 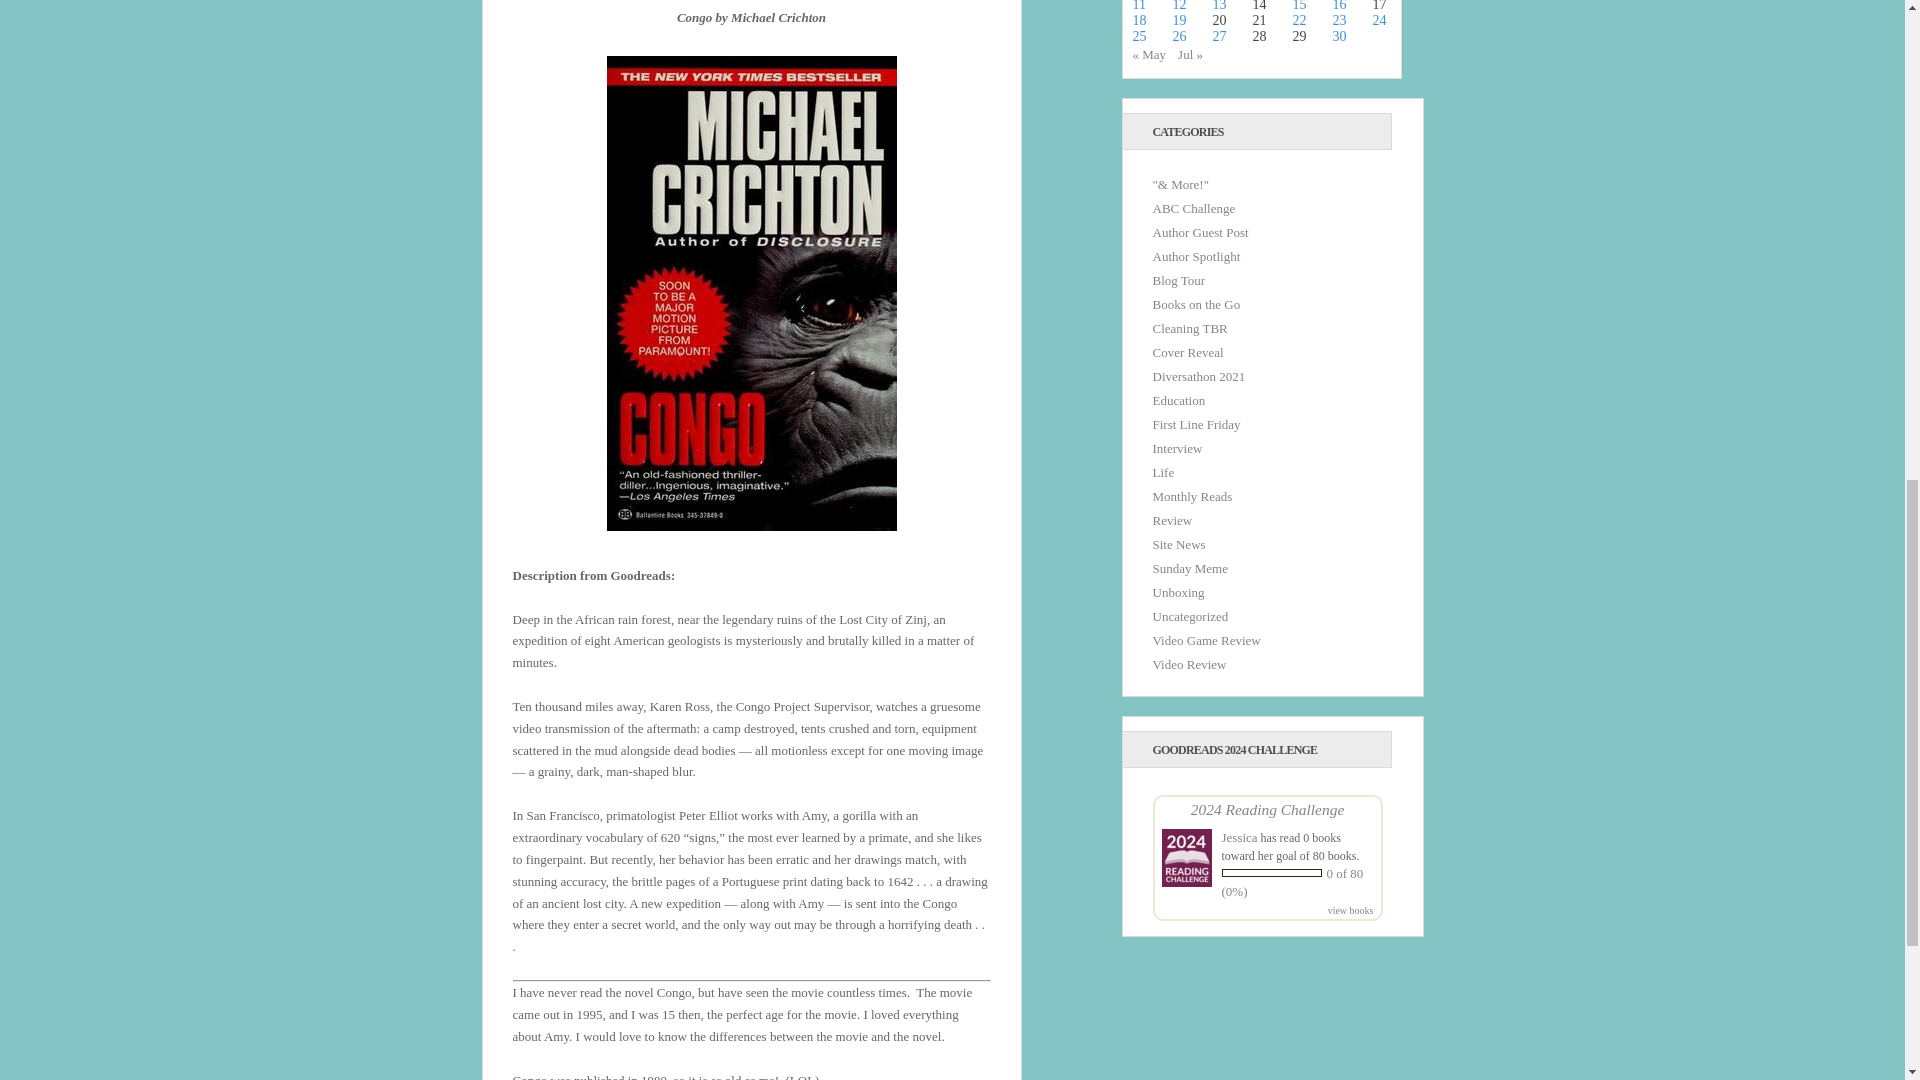 I want to click on 26, so click(x=1178, y=36).